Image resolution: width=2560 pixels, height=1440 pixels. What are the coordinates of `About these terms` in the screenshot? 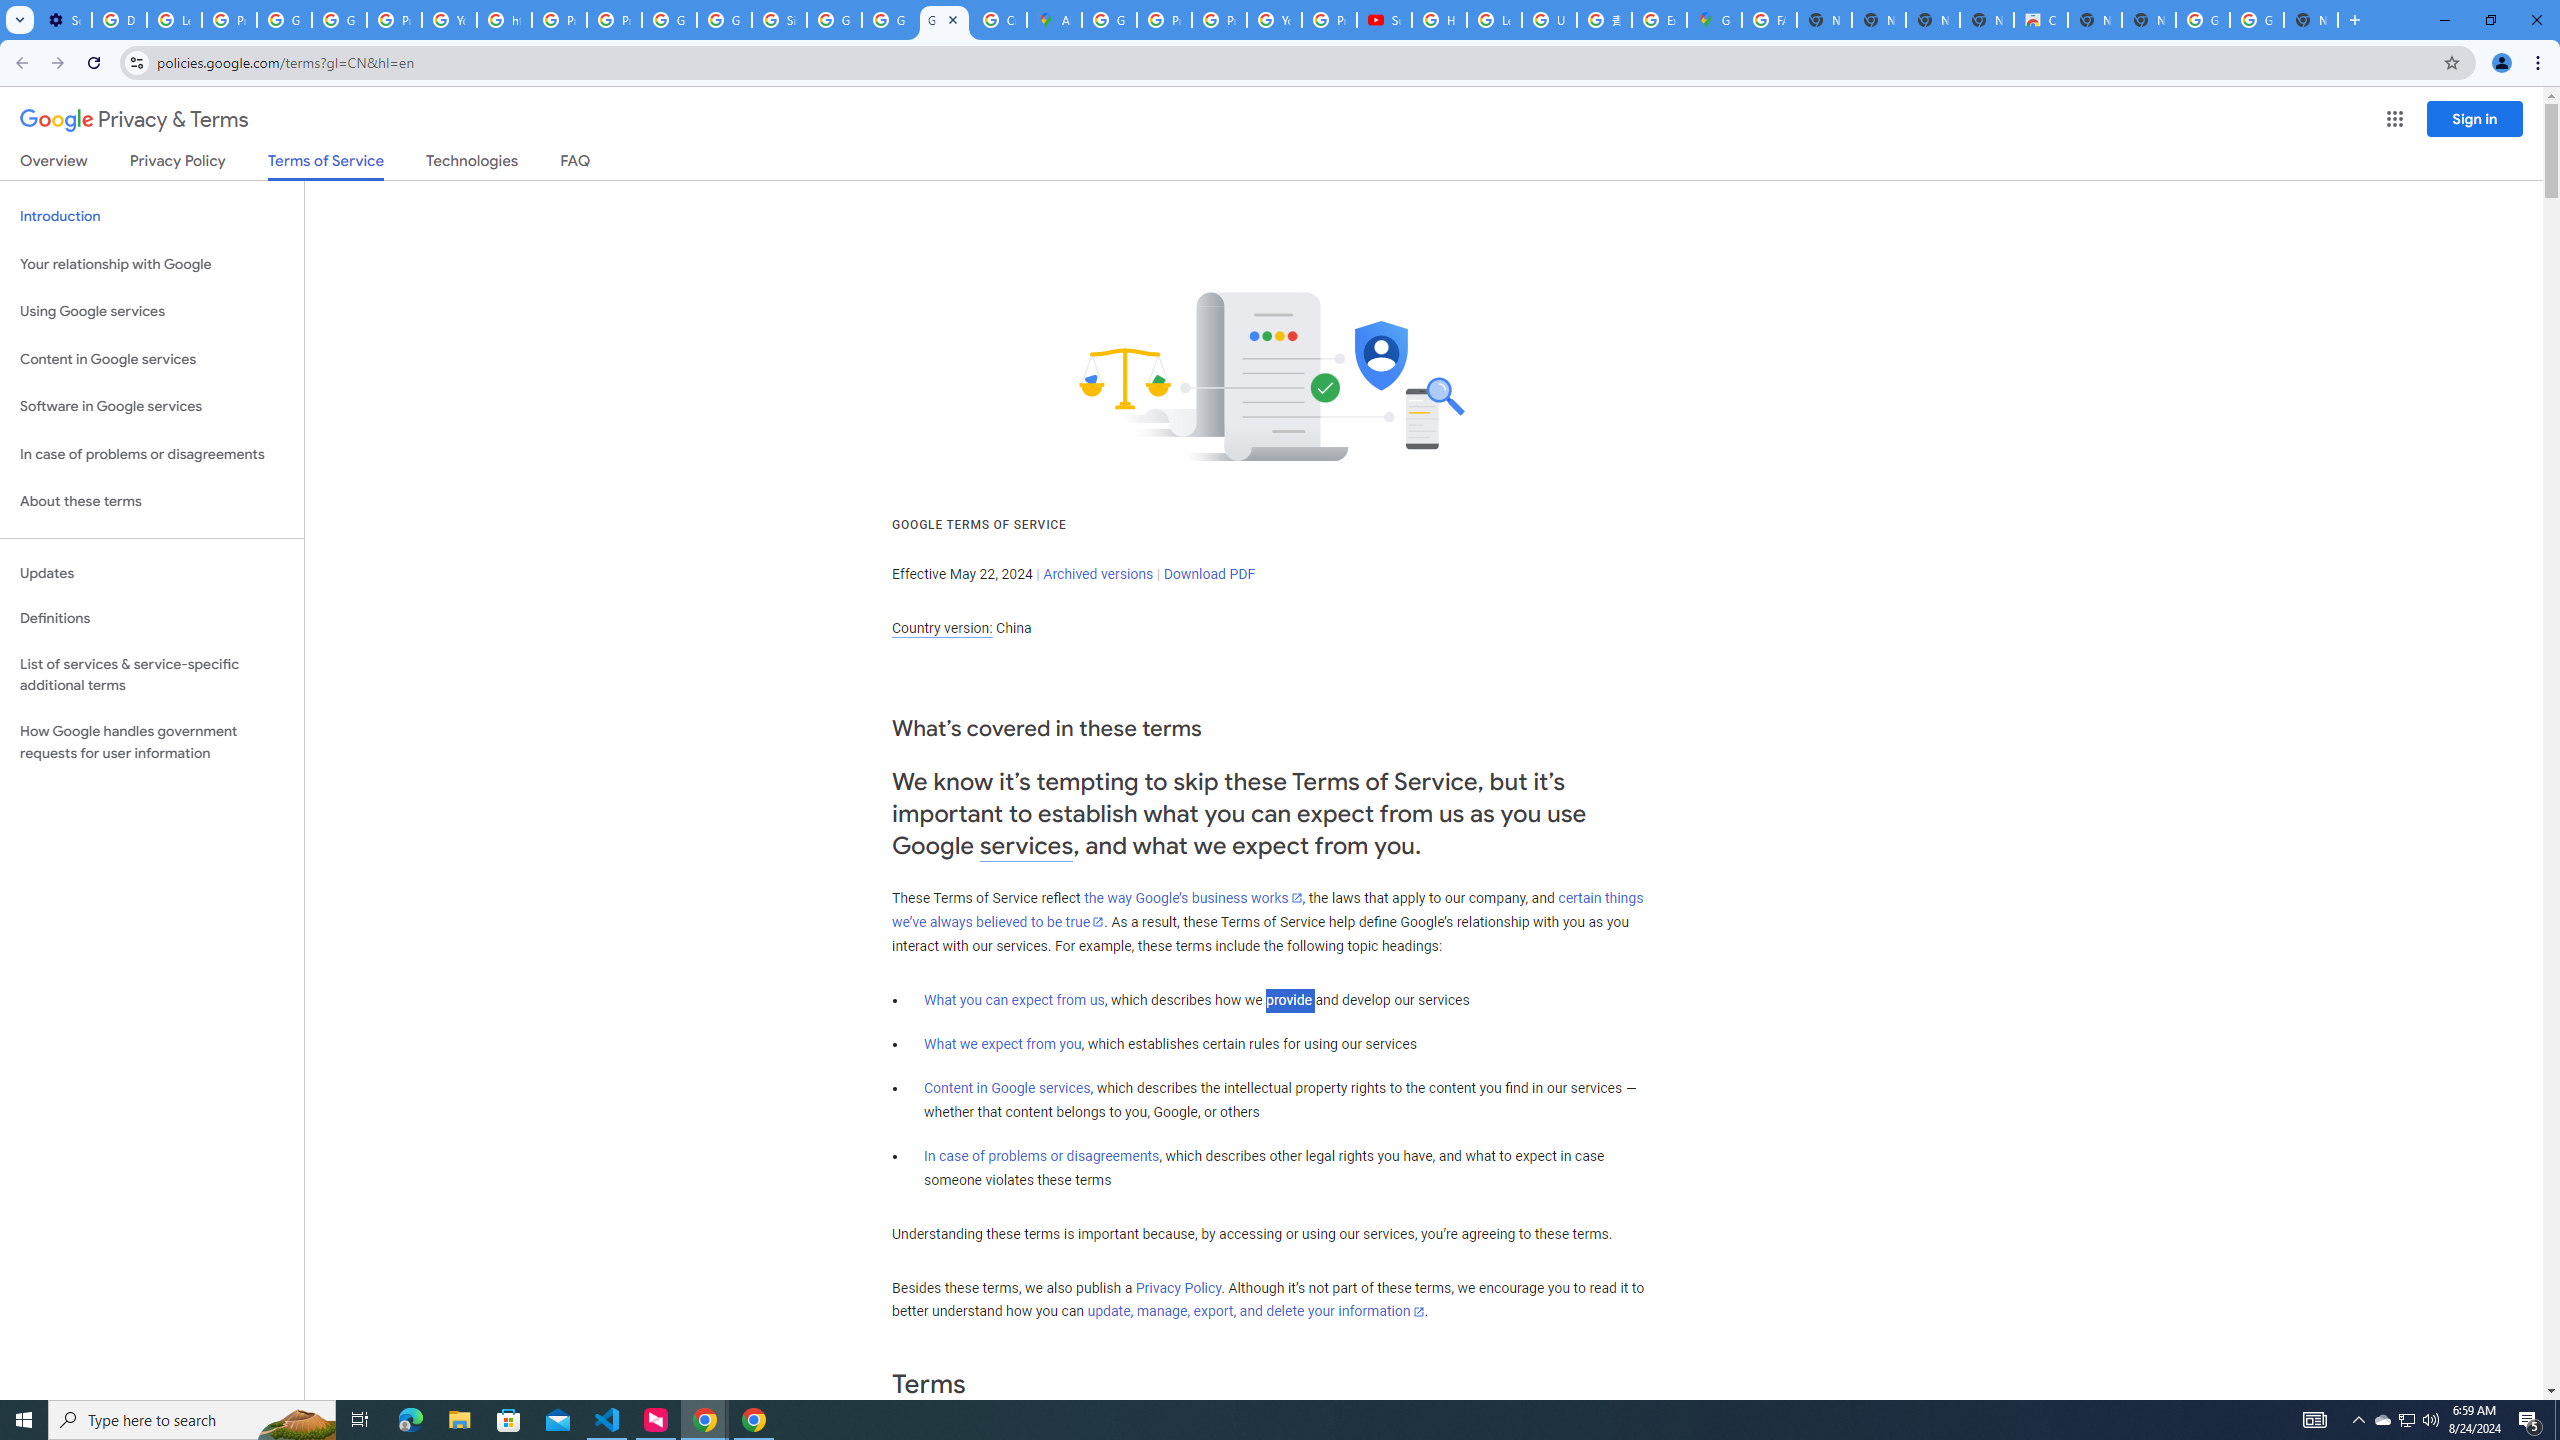 It's located at (152, 502).